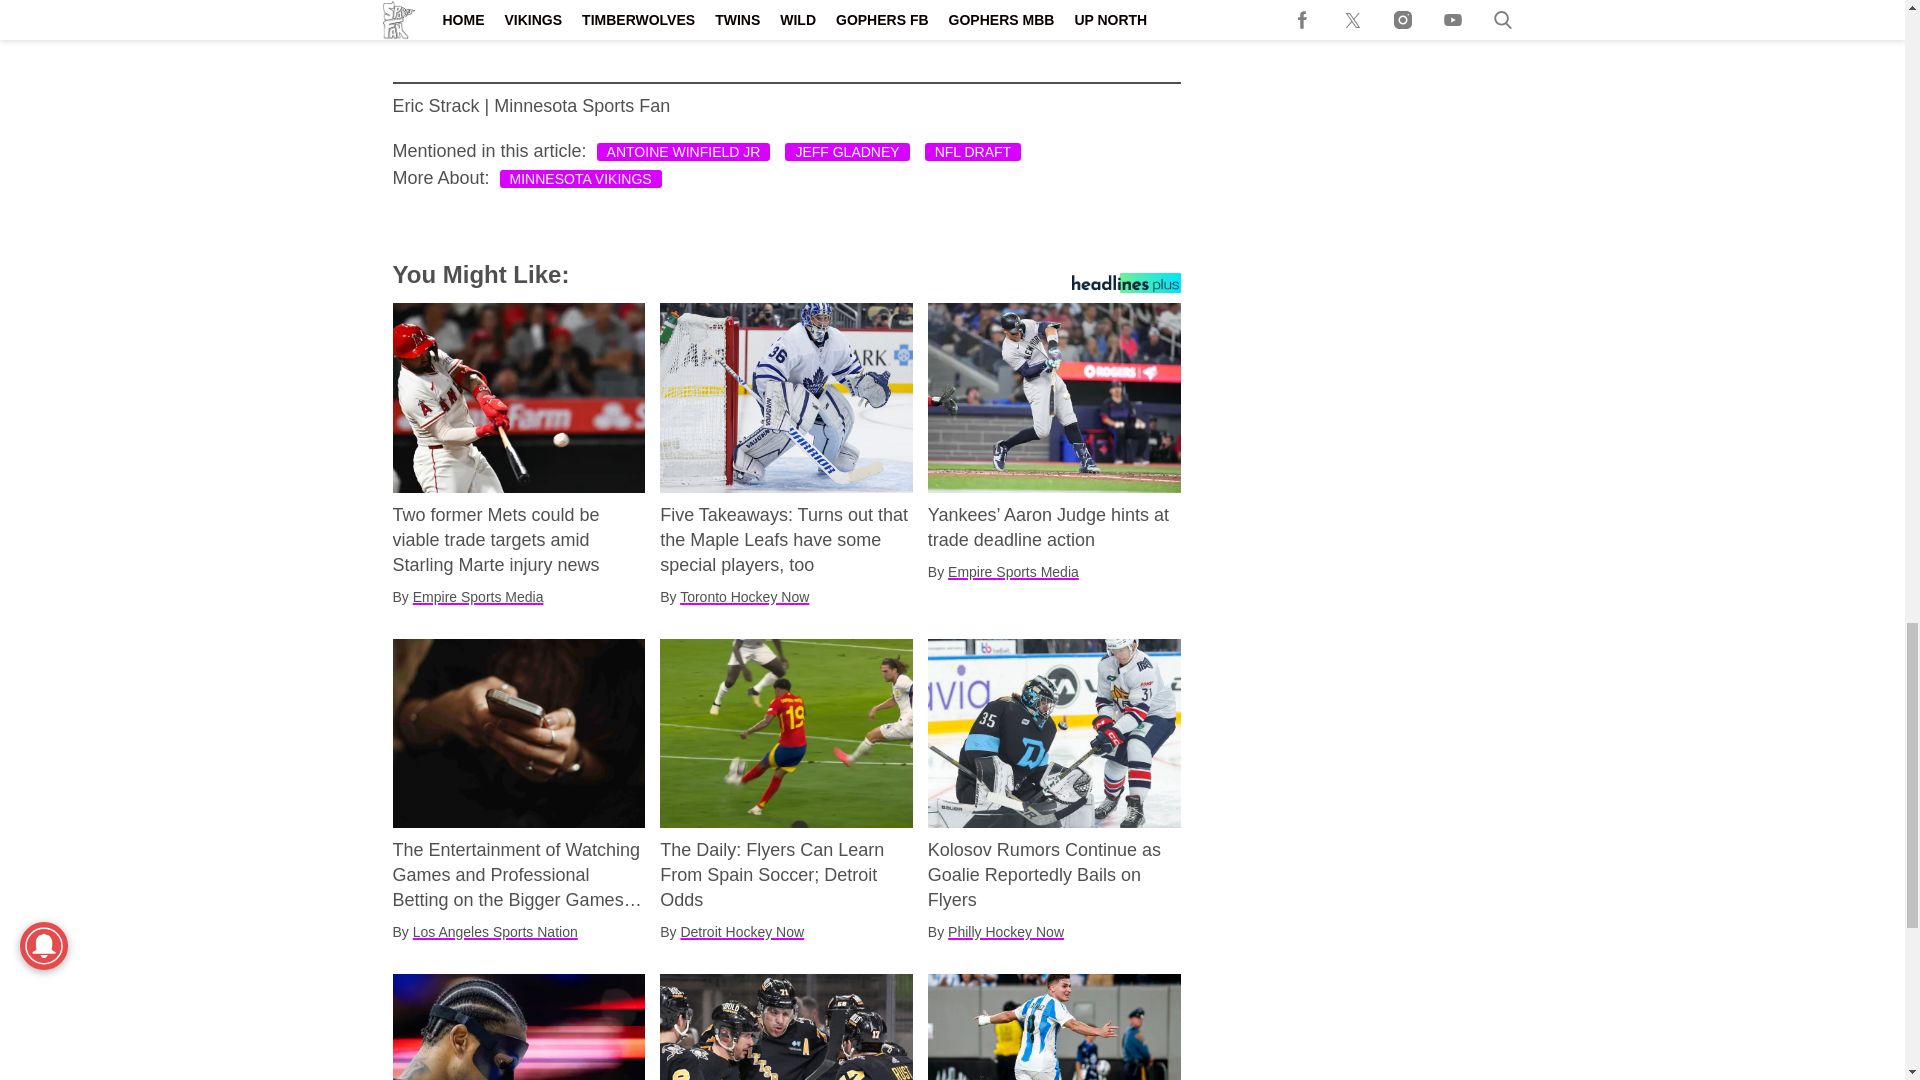 The image size is (1920, 1080). What do you see at coordinates (684, 151) in the screenshot?
I see `ANTOINE WINFIELD JR` at bounding box center [684, 151].